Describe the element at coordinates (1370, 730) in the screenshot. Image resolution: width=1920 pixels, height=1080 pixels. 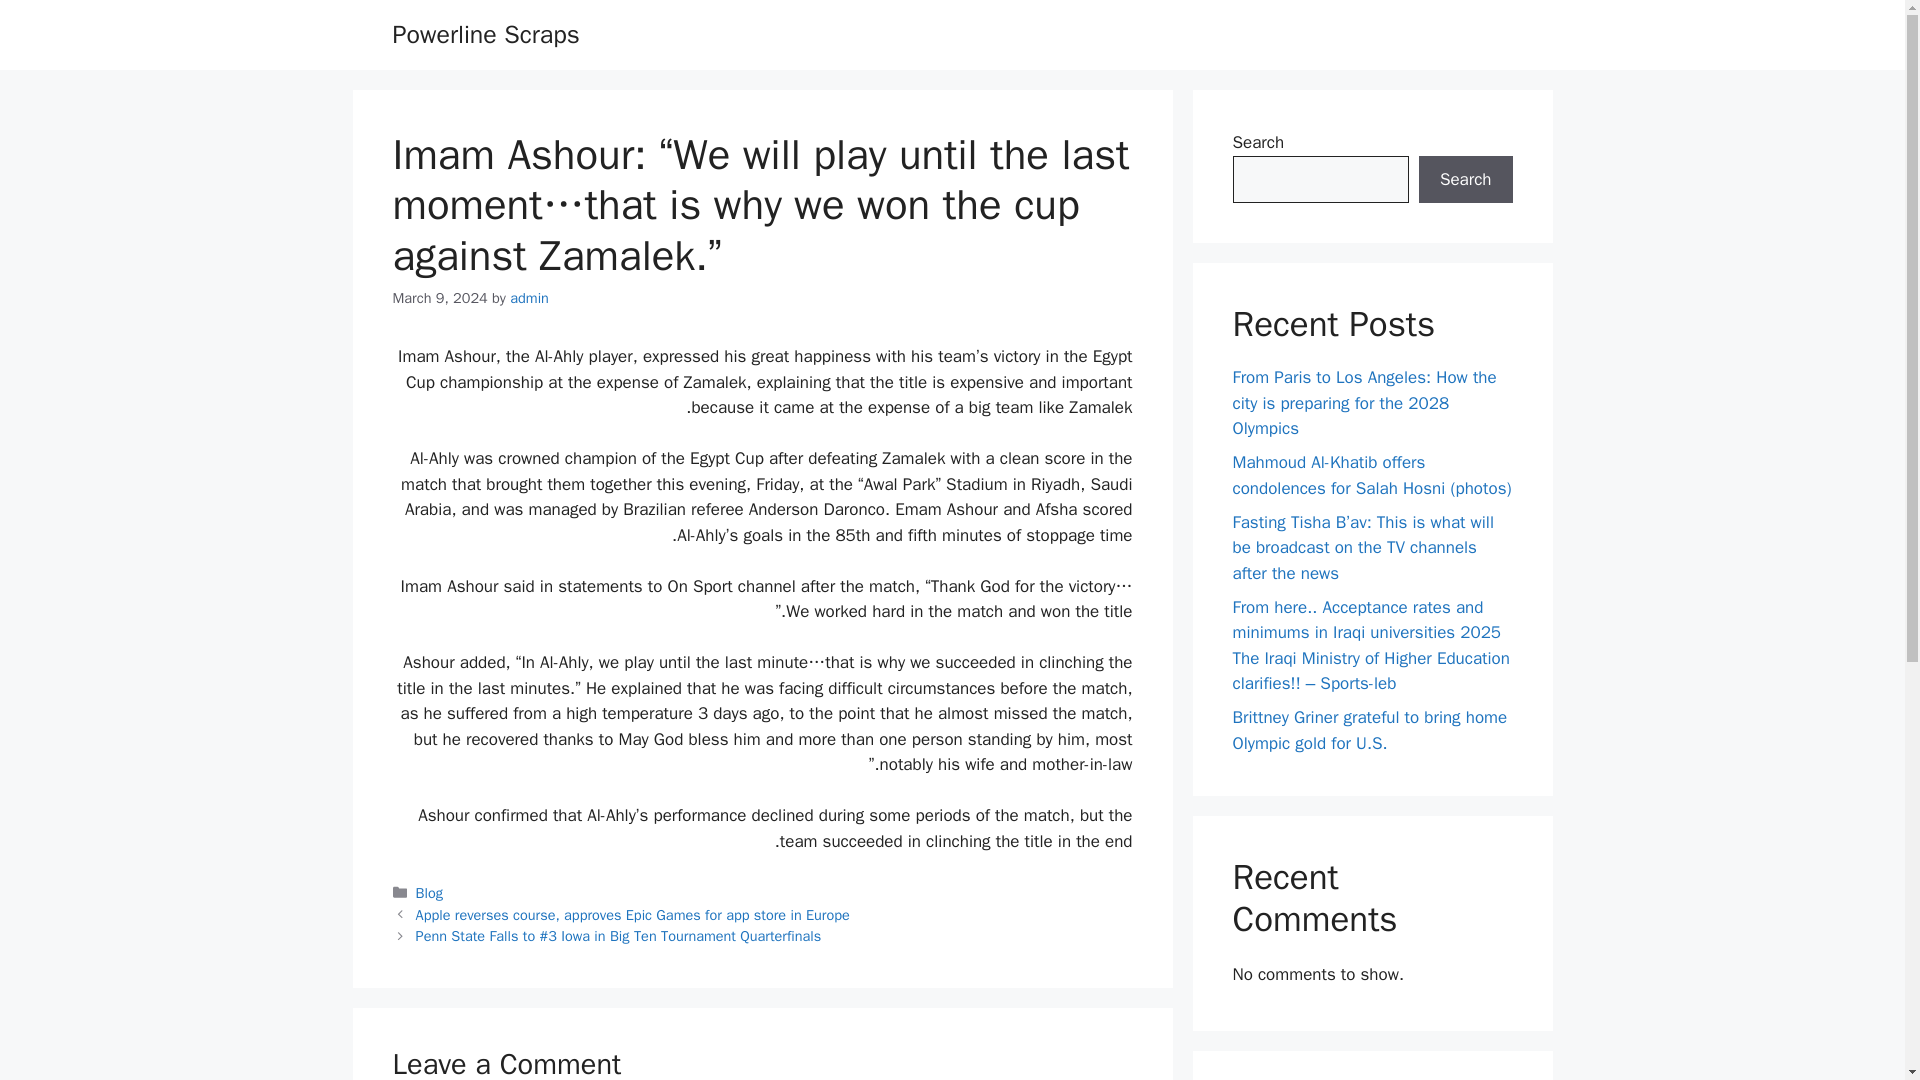
I see `Brittney Griner grateful to bring home Olympic gold for U.S.` at that location.